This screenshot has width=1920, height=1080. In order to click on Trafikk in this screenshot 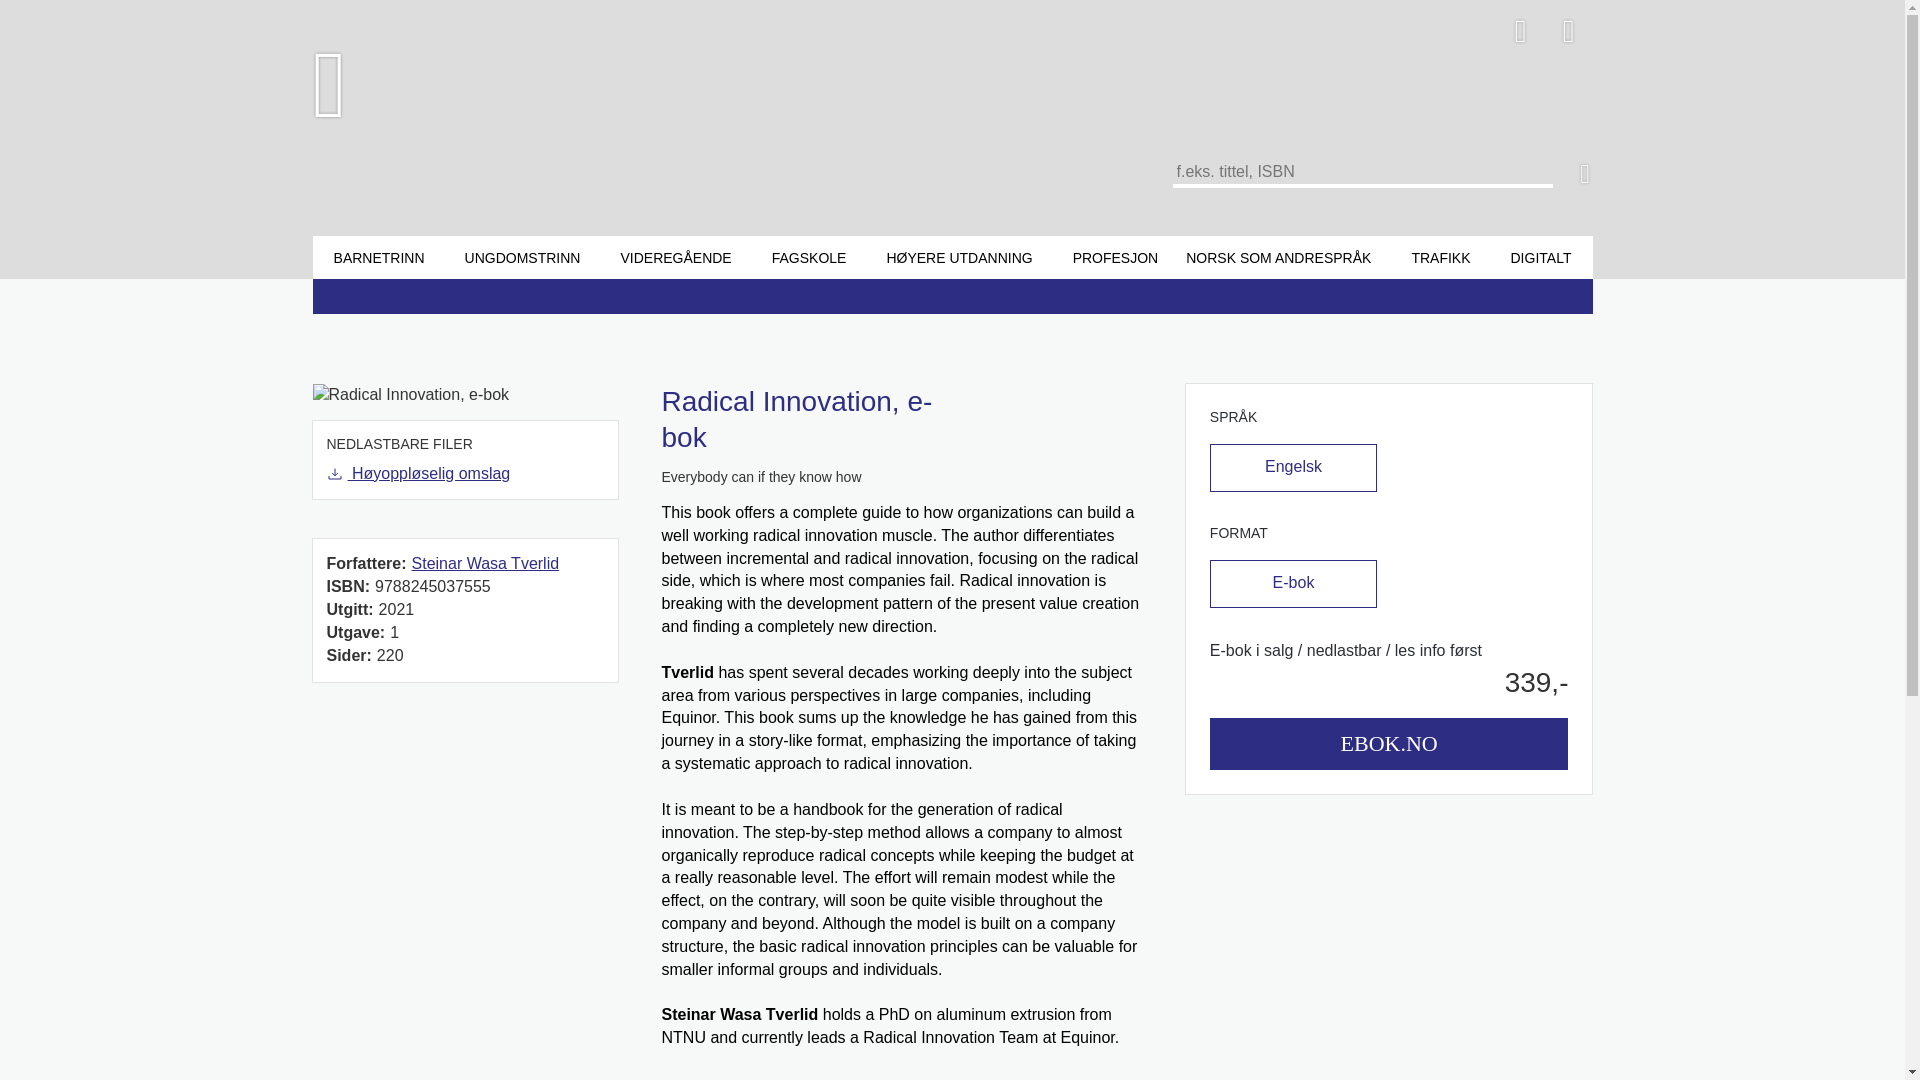, I will do `click(1440, 257)`.